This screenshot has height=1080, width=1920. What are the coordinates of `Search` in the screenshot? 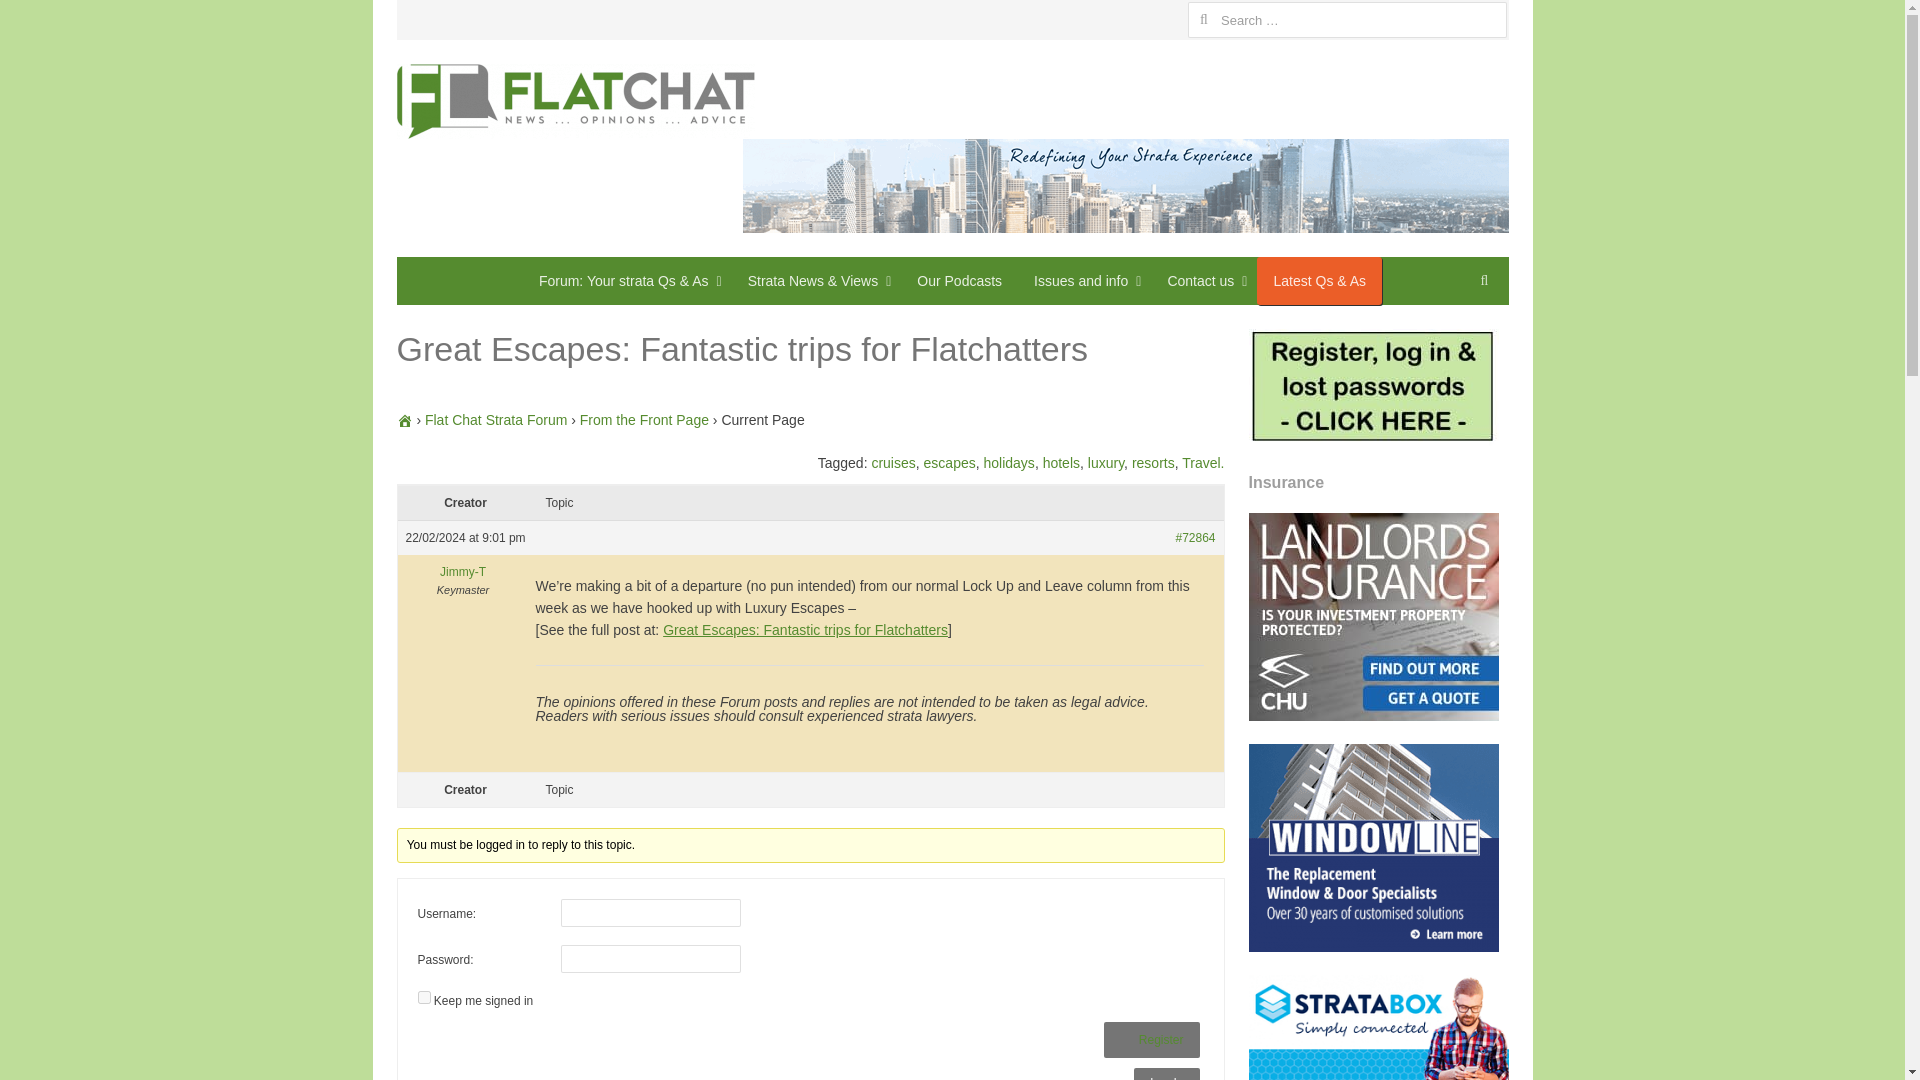 It's located at (36, 18).